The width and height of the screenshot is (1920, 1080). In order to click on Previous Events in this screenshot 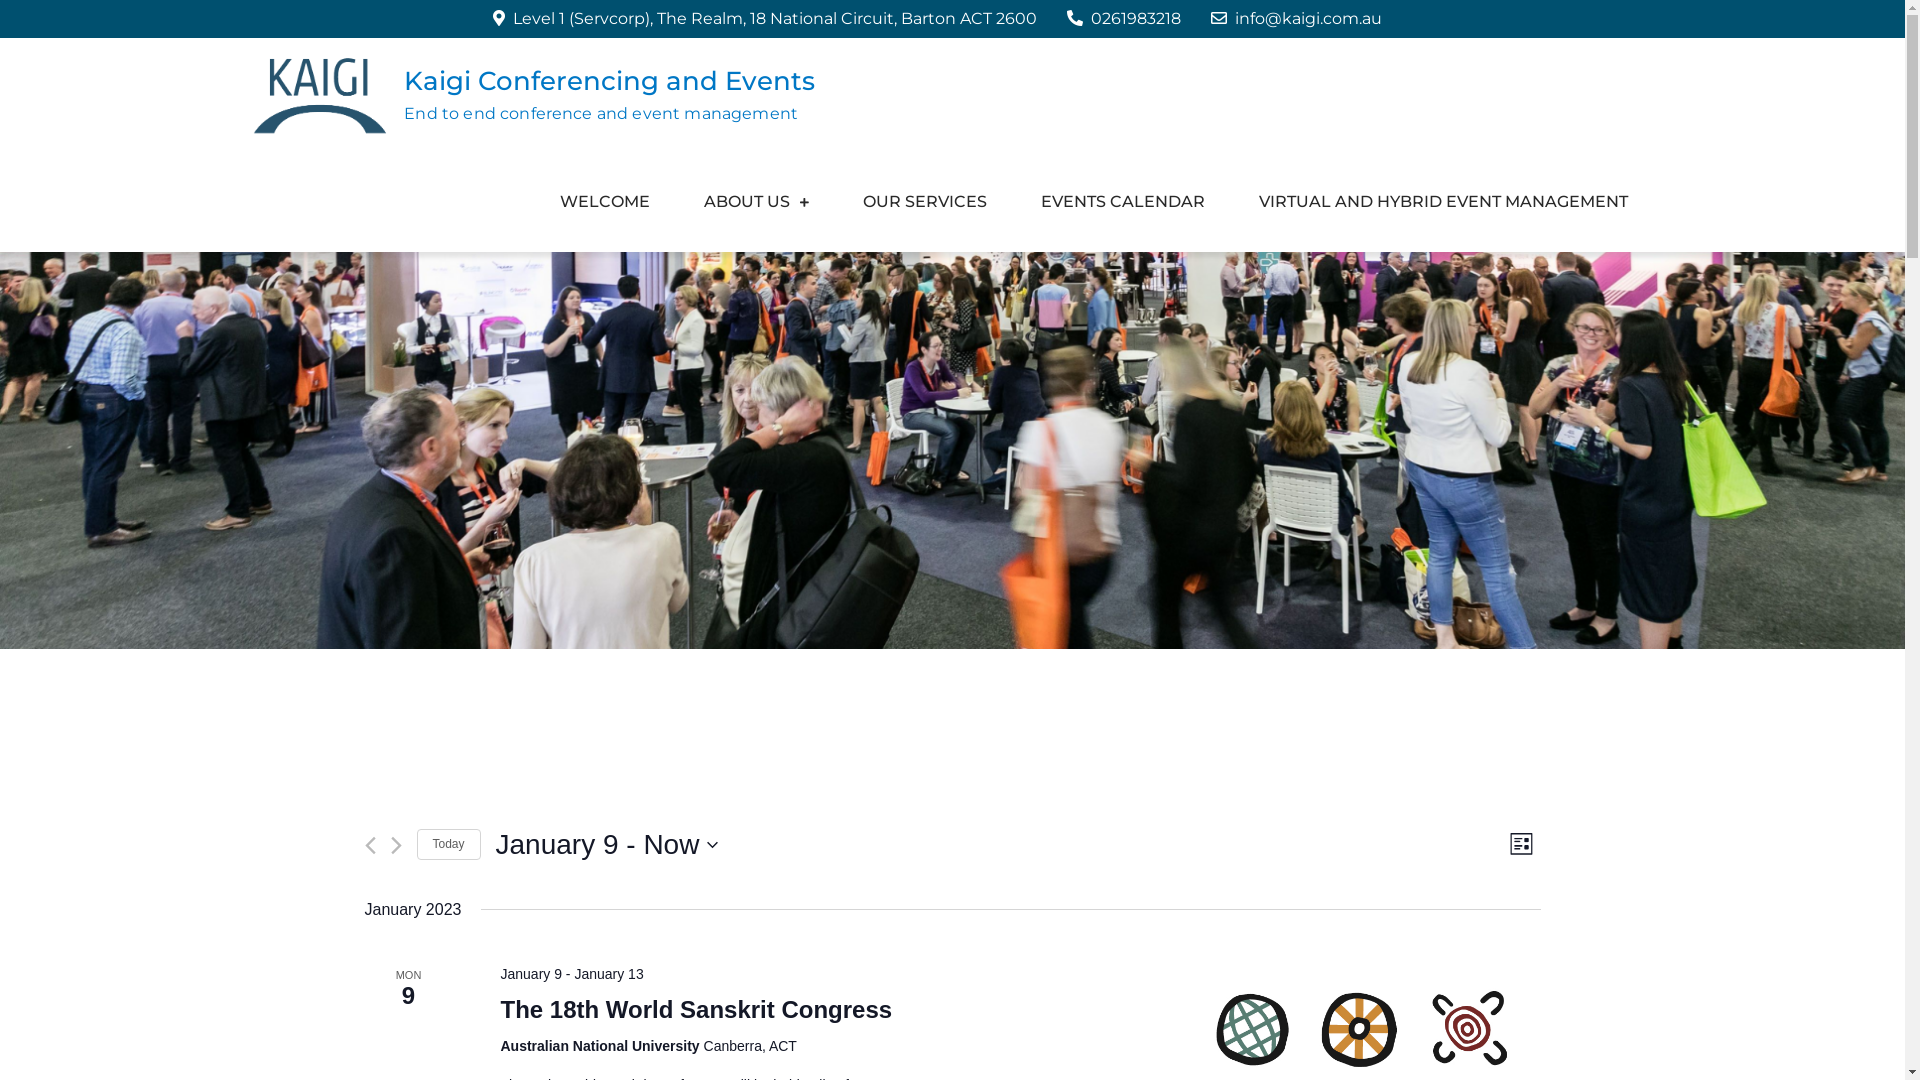, I will do `click(370, 846)`.